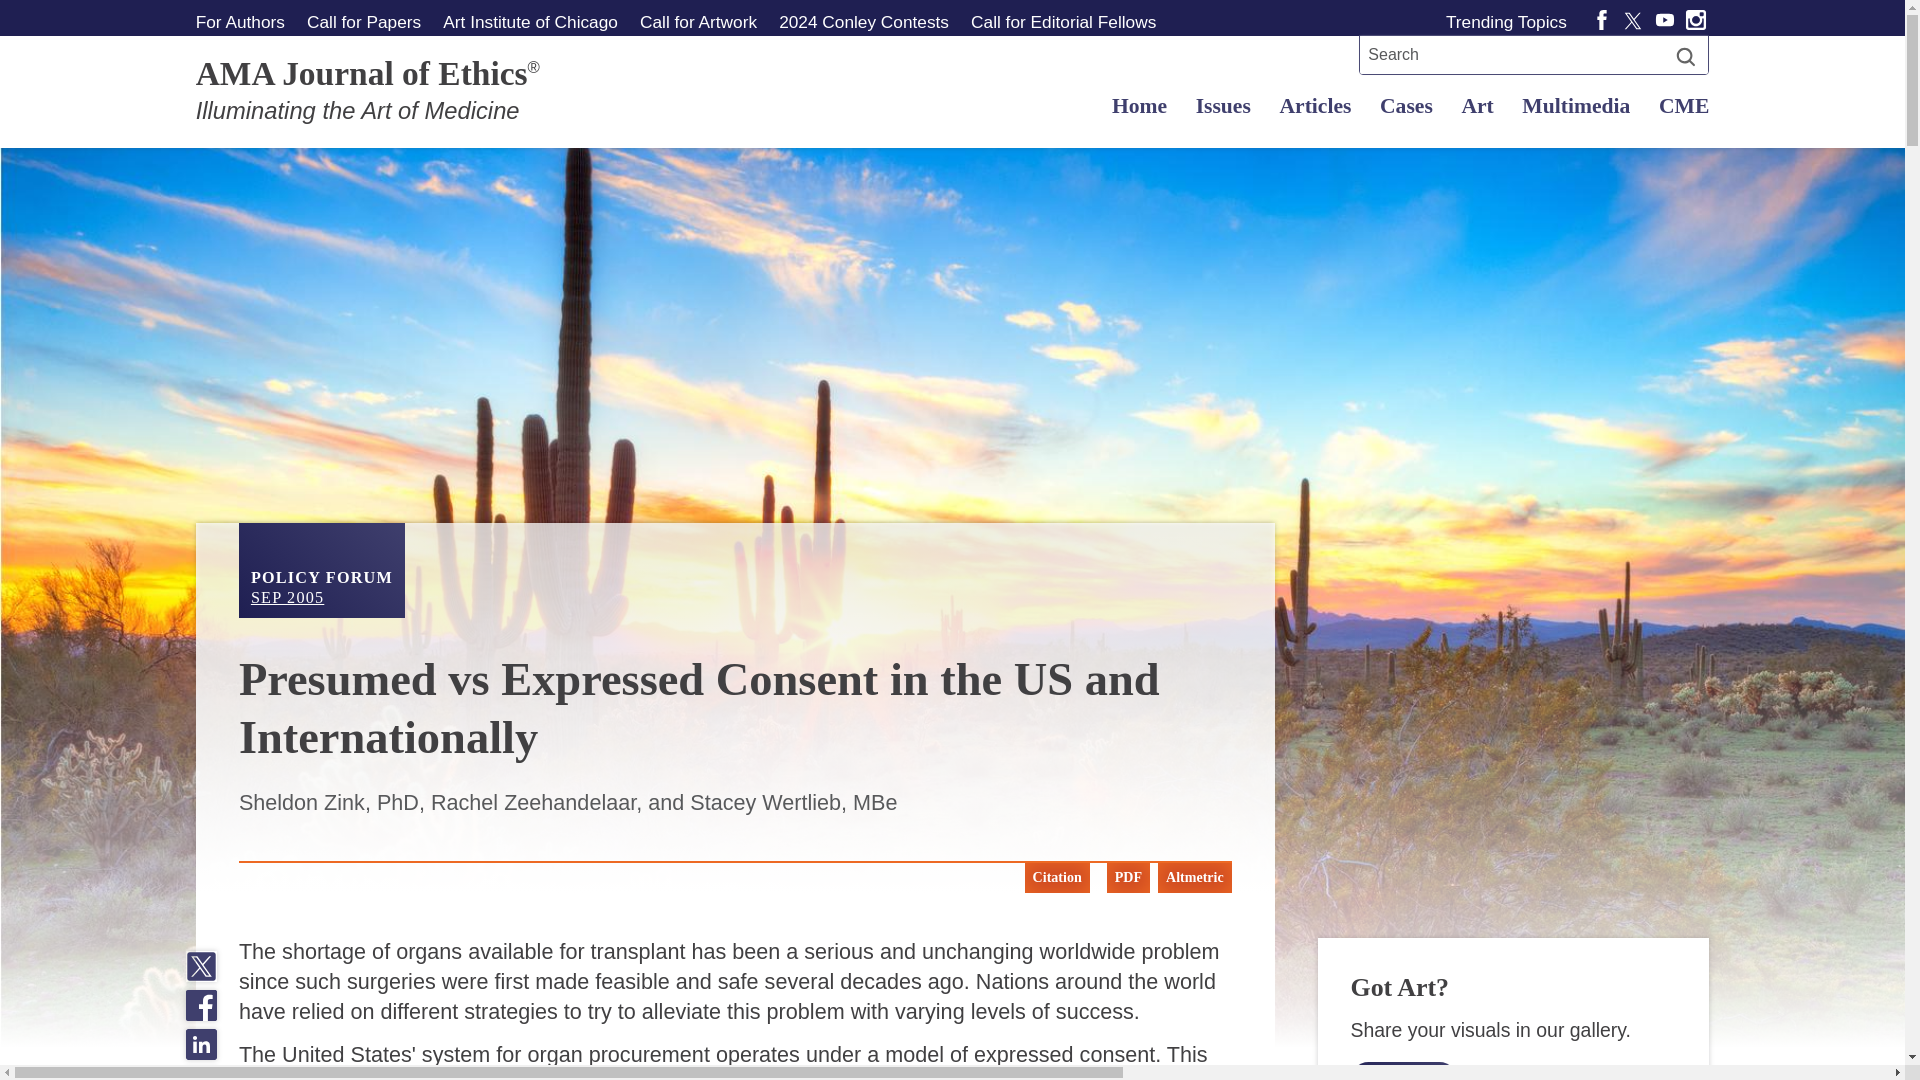 The height and width of the screenshot is (1080, 1920). I want to click on Art, so click(1477, 106).